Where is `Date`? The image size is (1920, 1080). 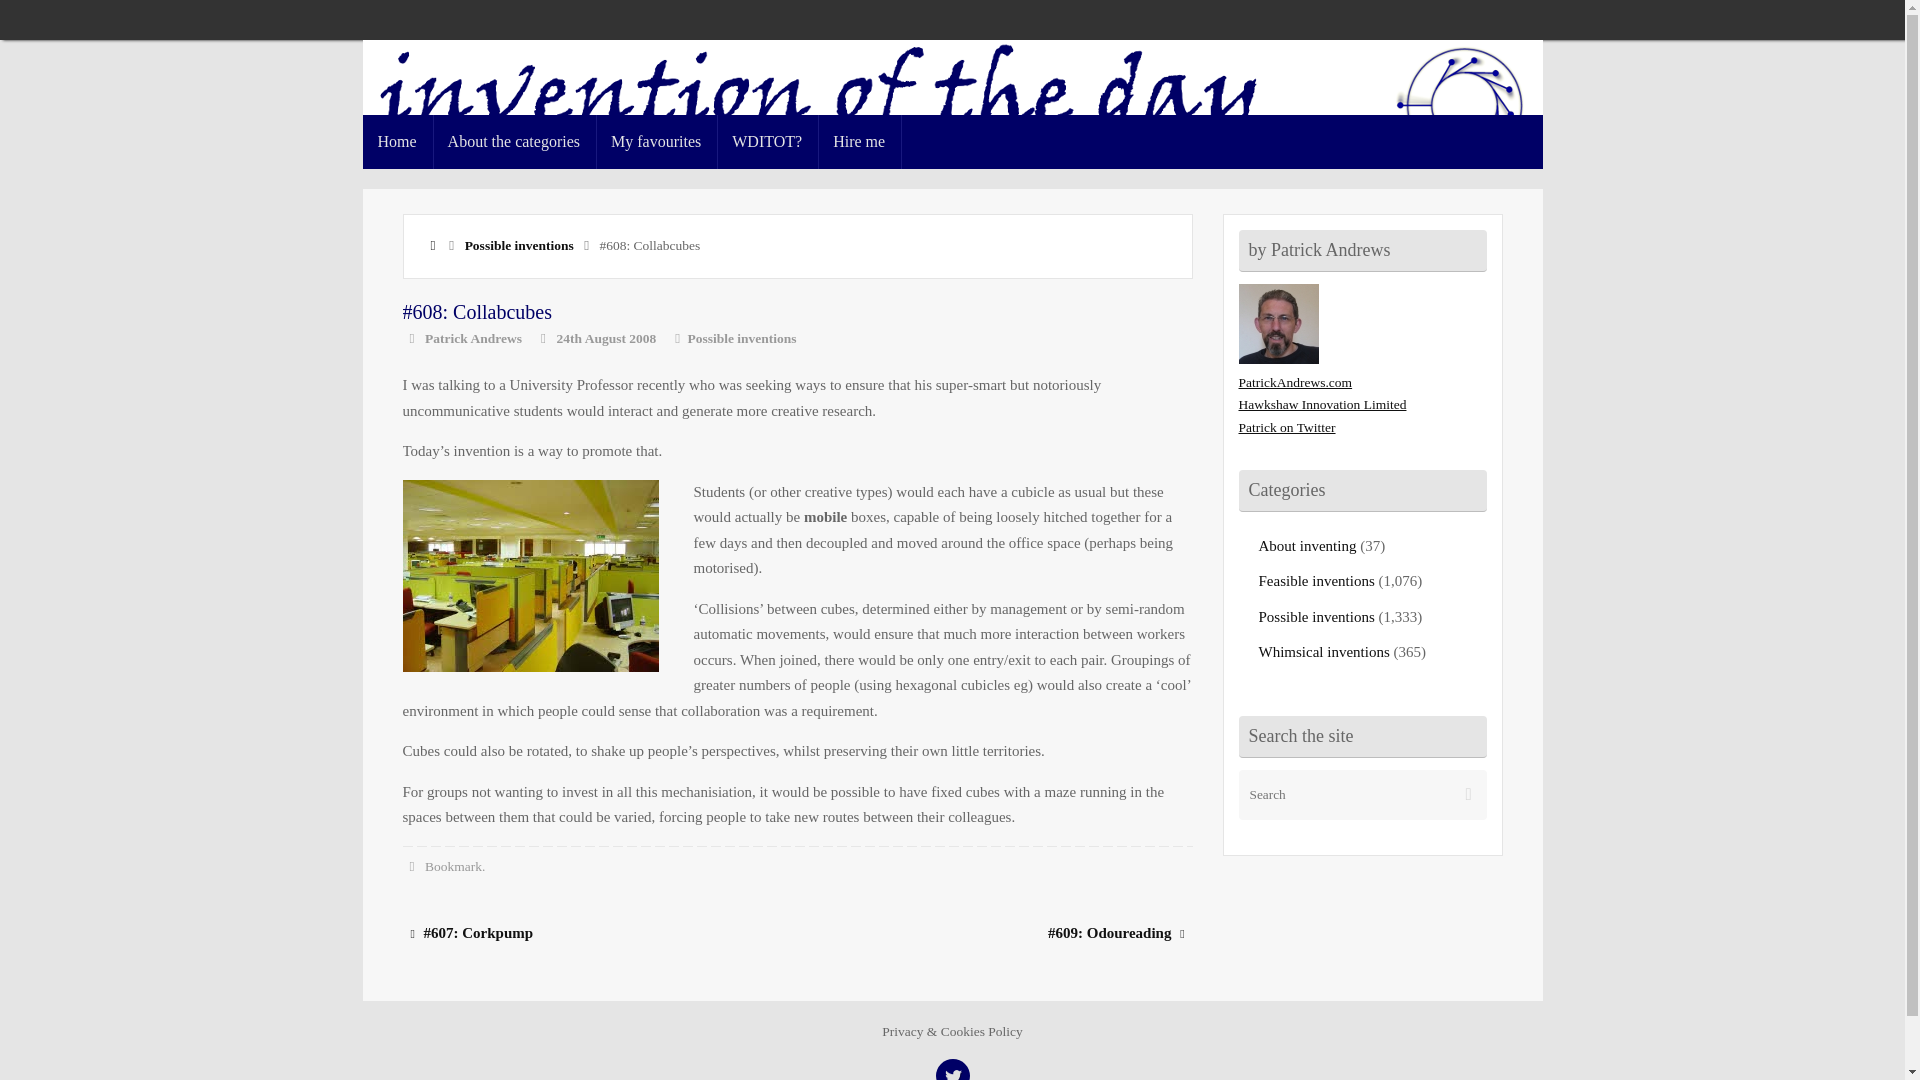
Date is located at coordinates (542, 338).